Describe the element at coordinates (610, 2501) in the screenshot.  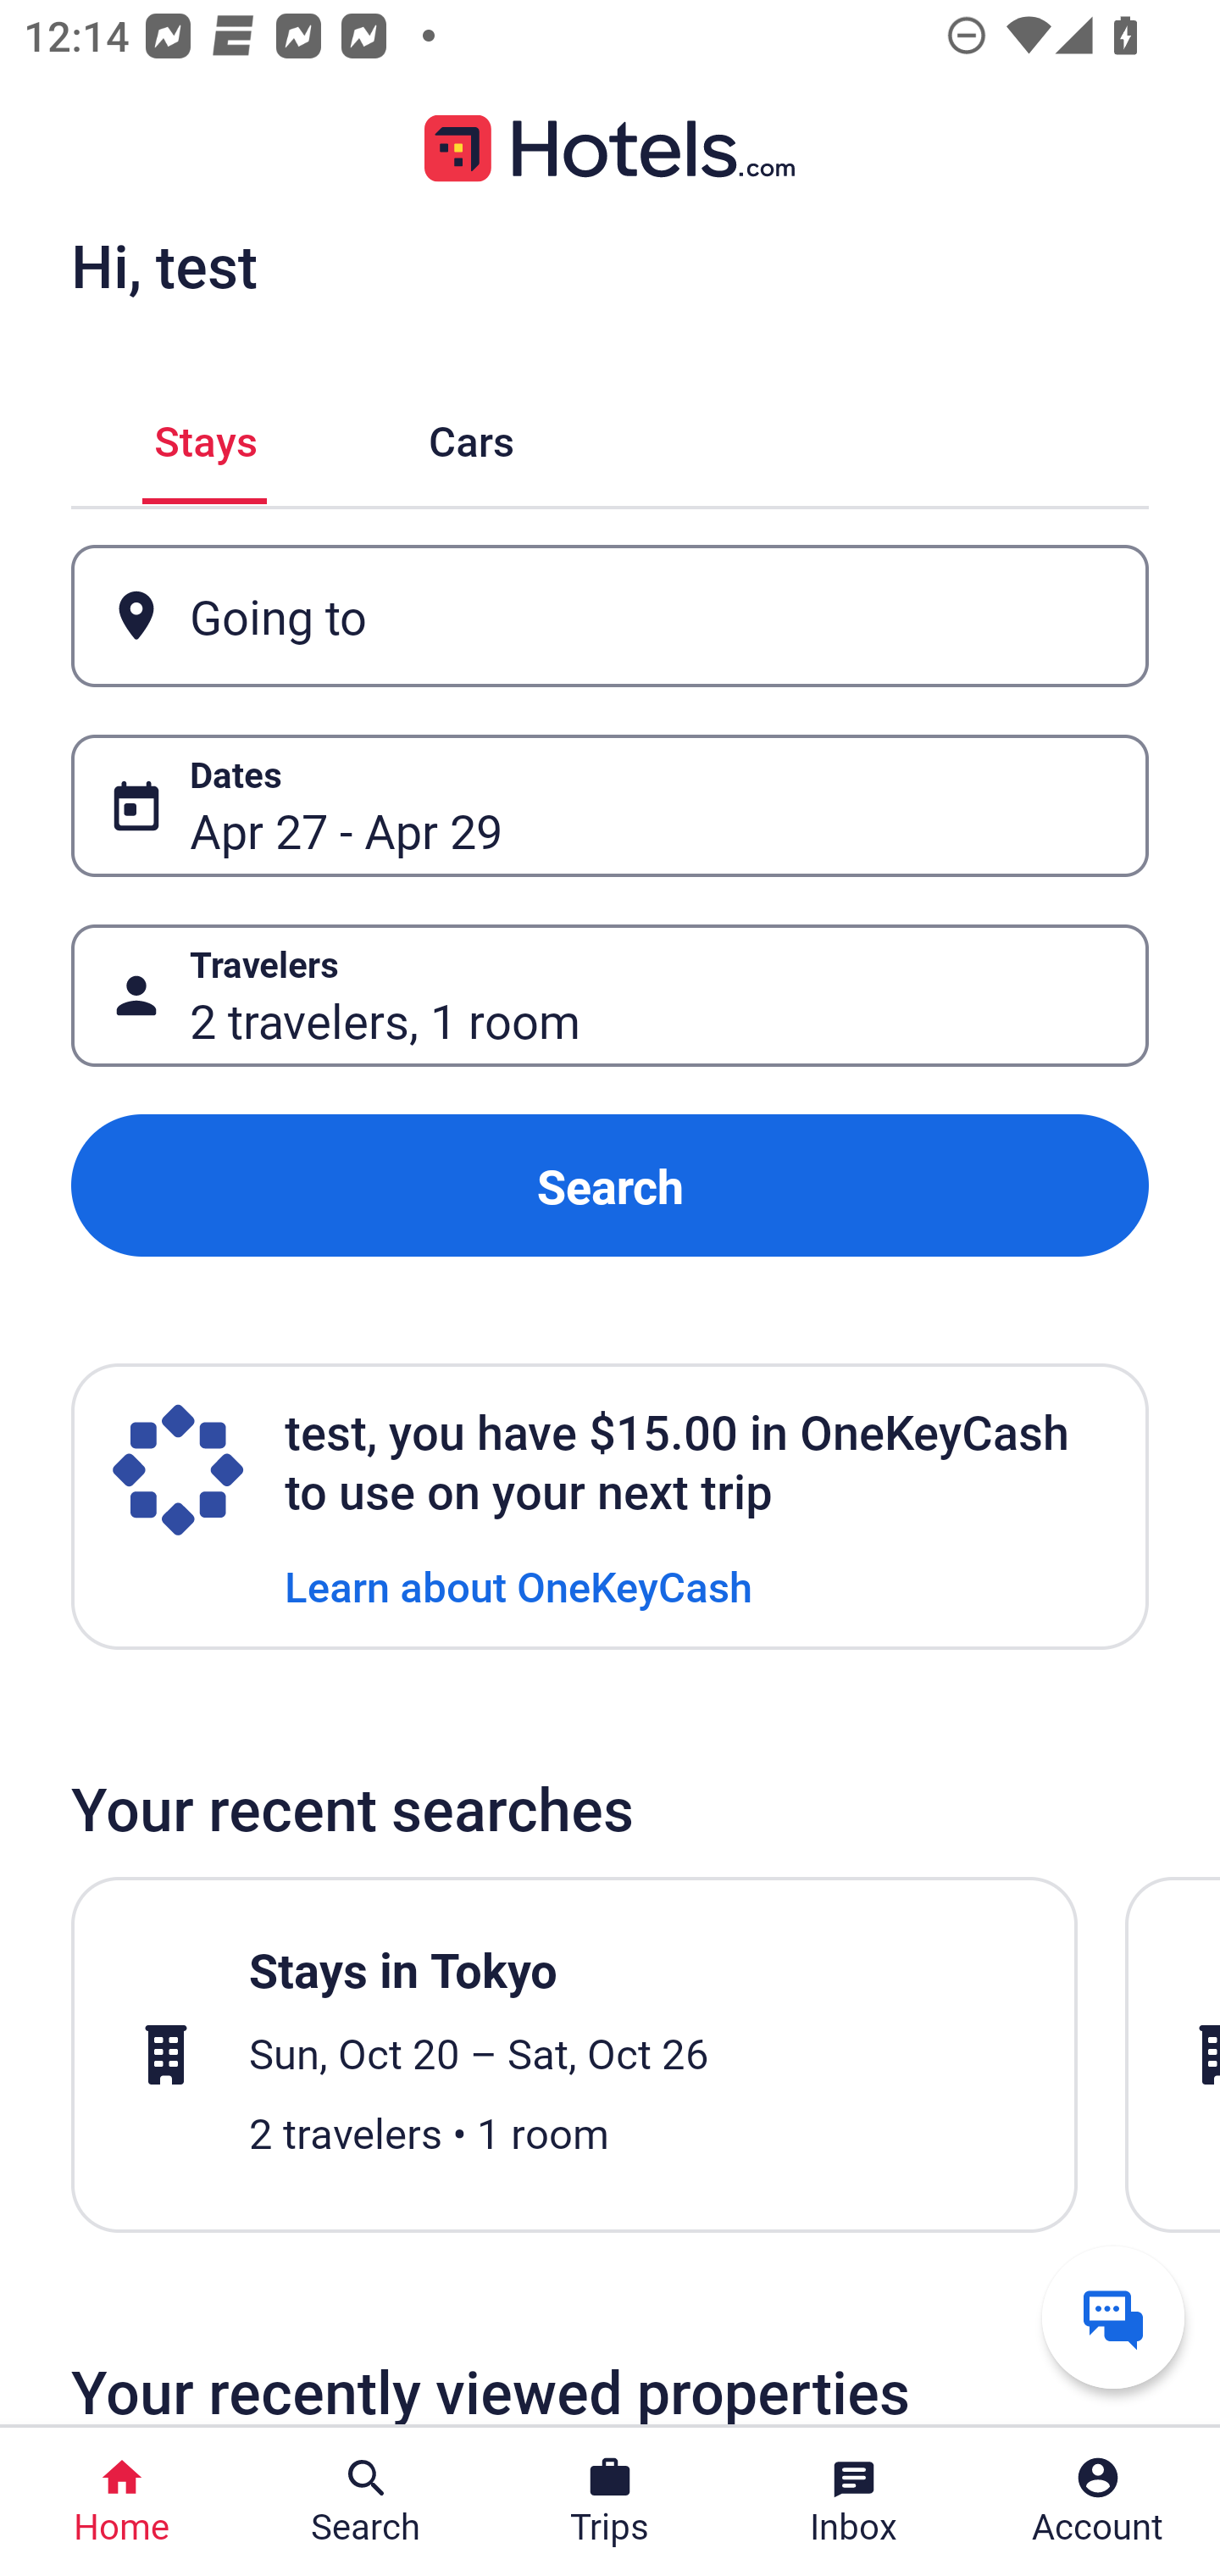
I see `Trips Trips Button` at that location.